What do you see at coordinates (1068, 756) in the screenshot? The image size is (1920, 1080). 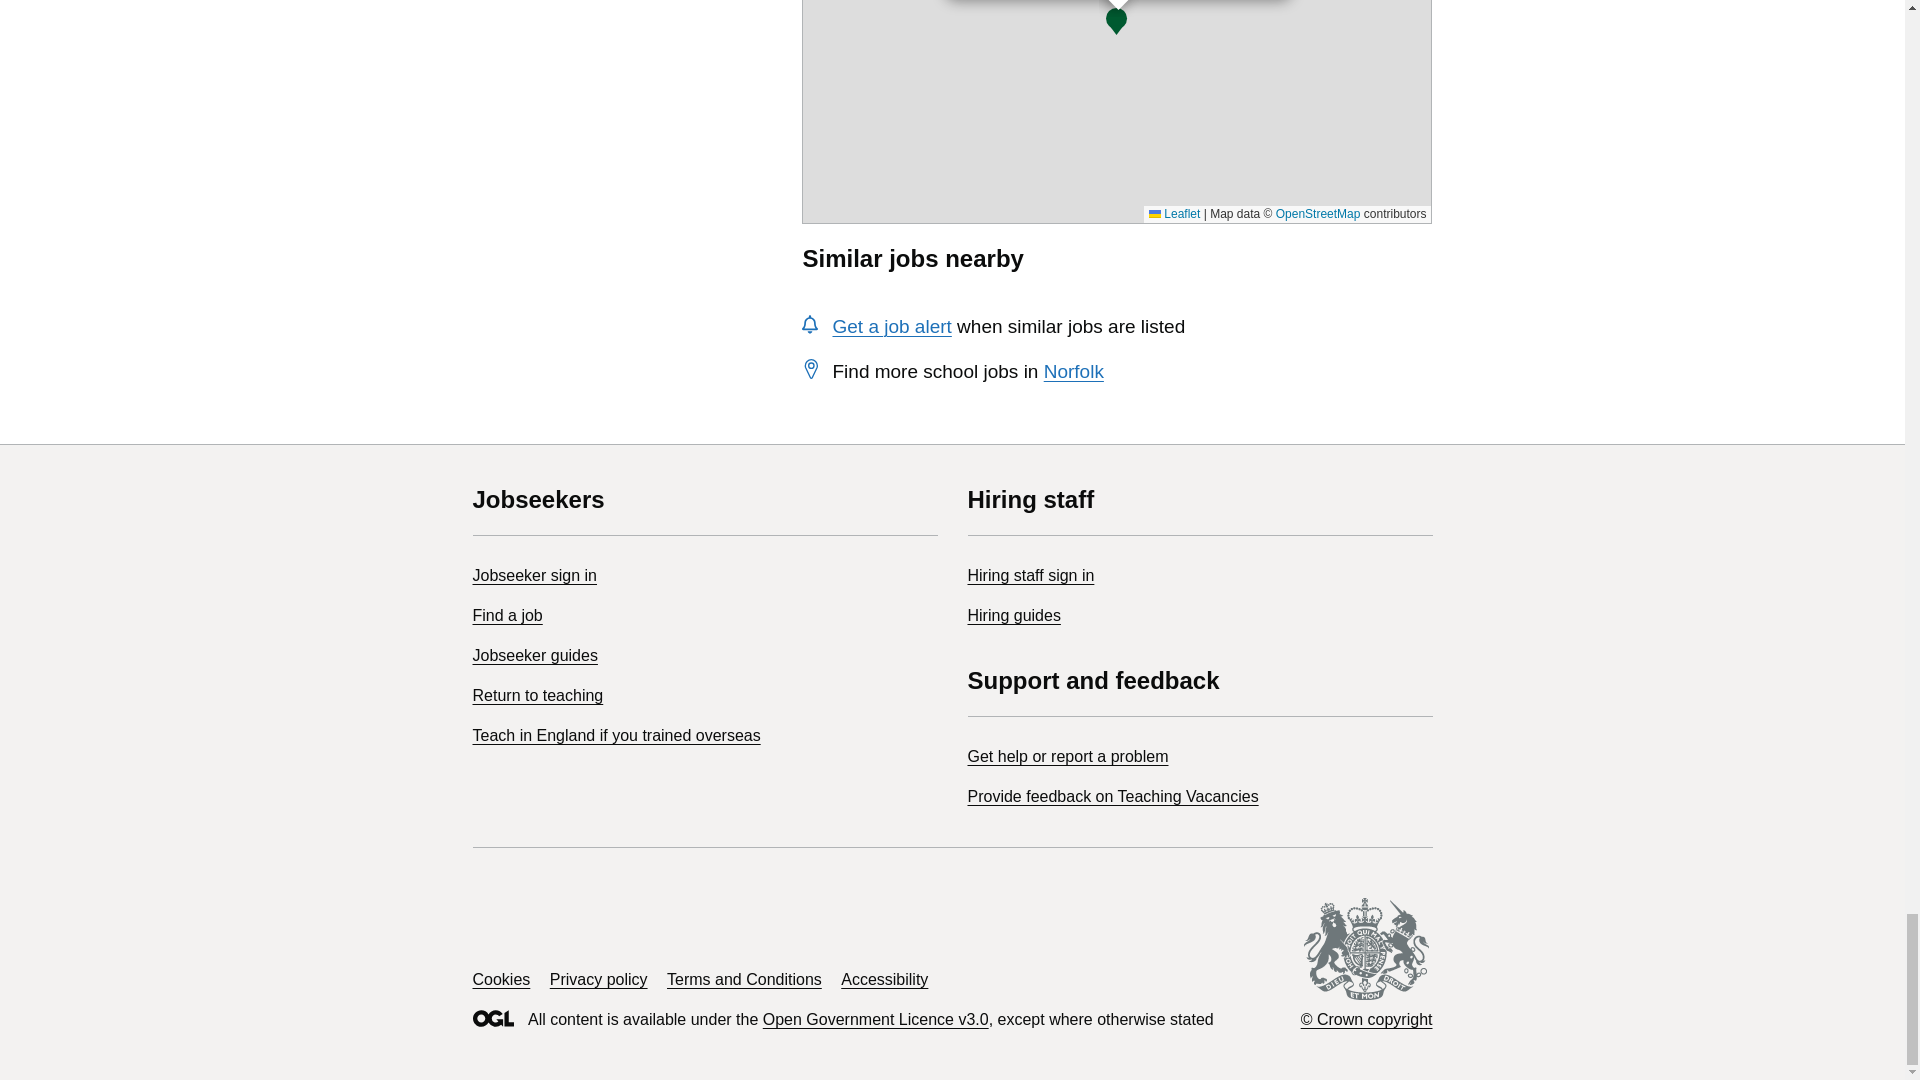 I see `Get help or report a problem` at bounding box center [1068, 756].